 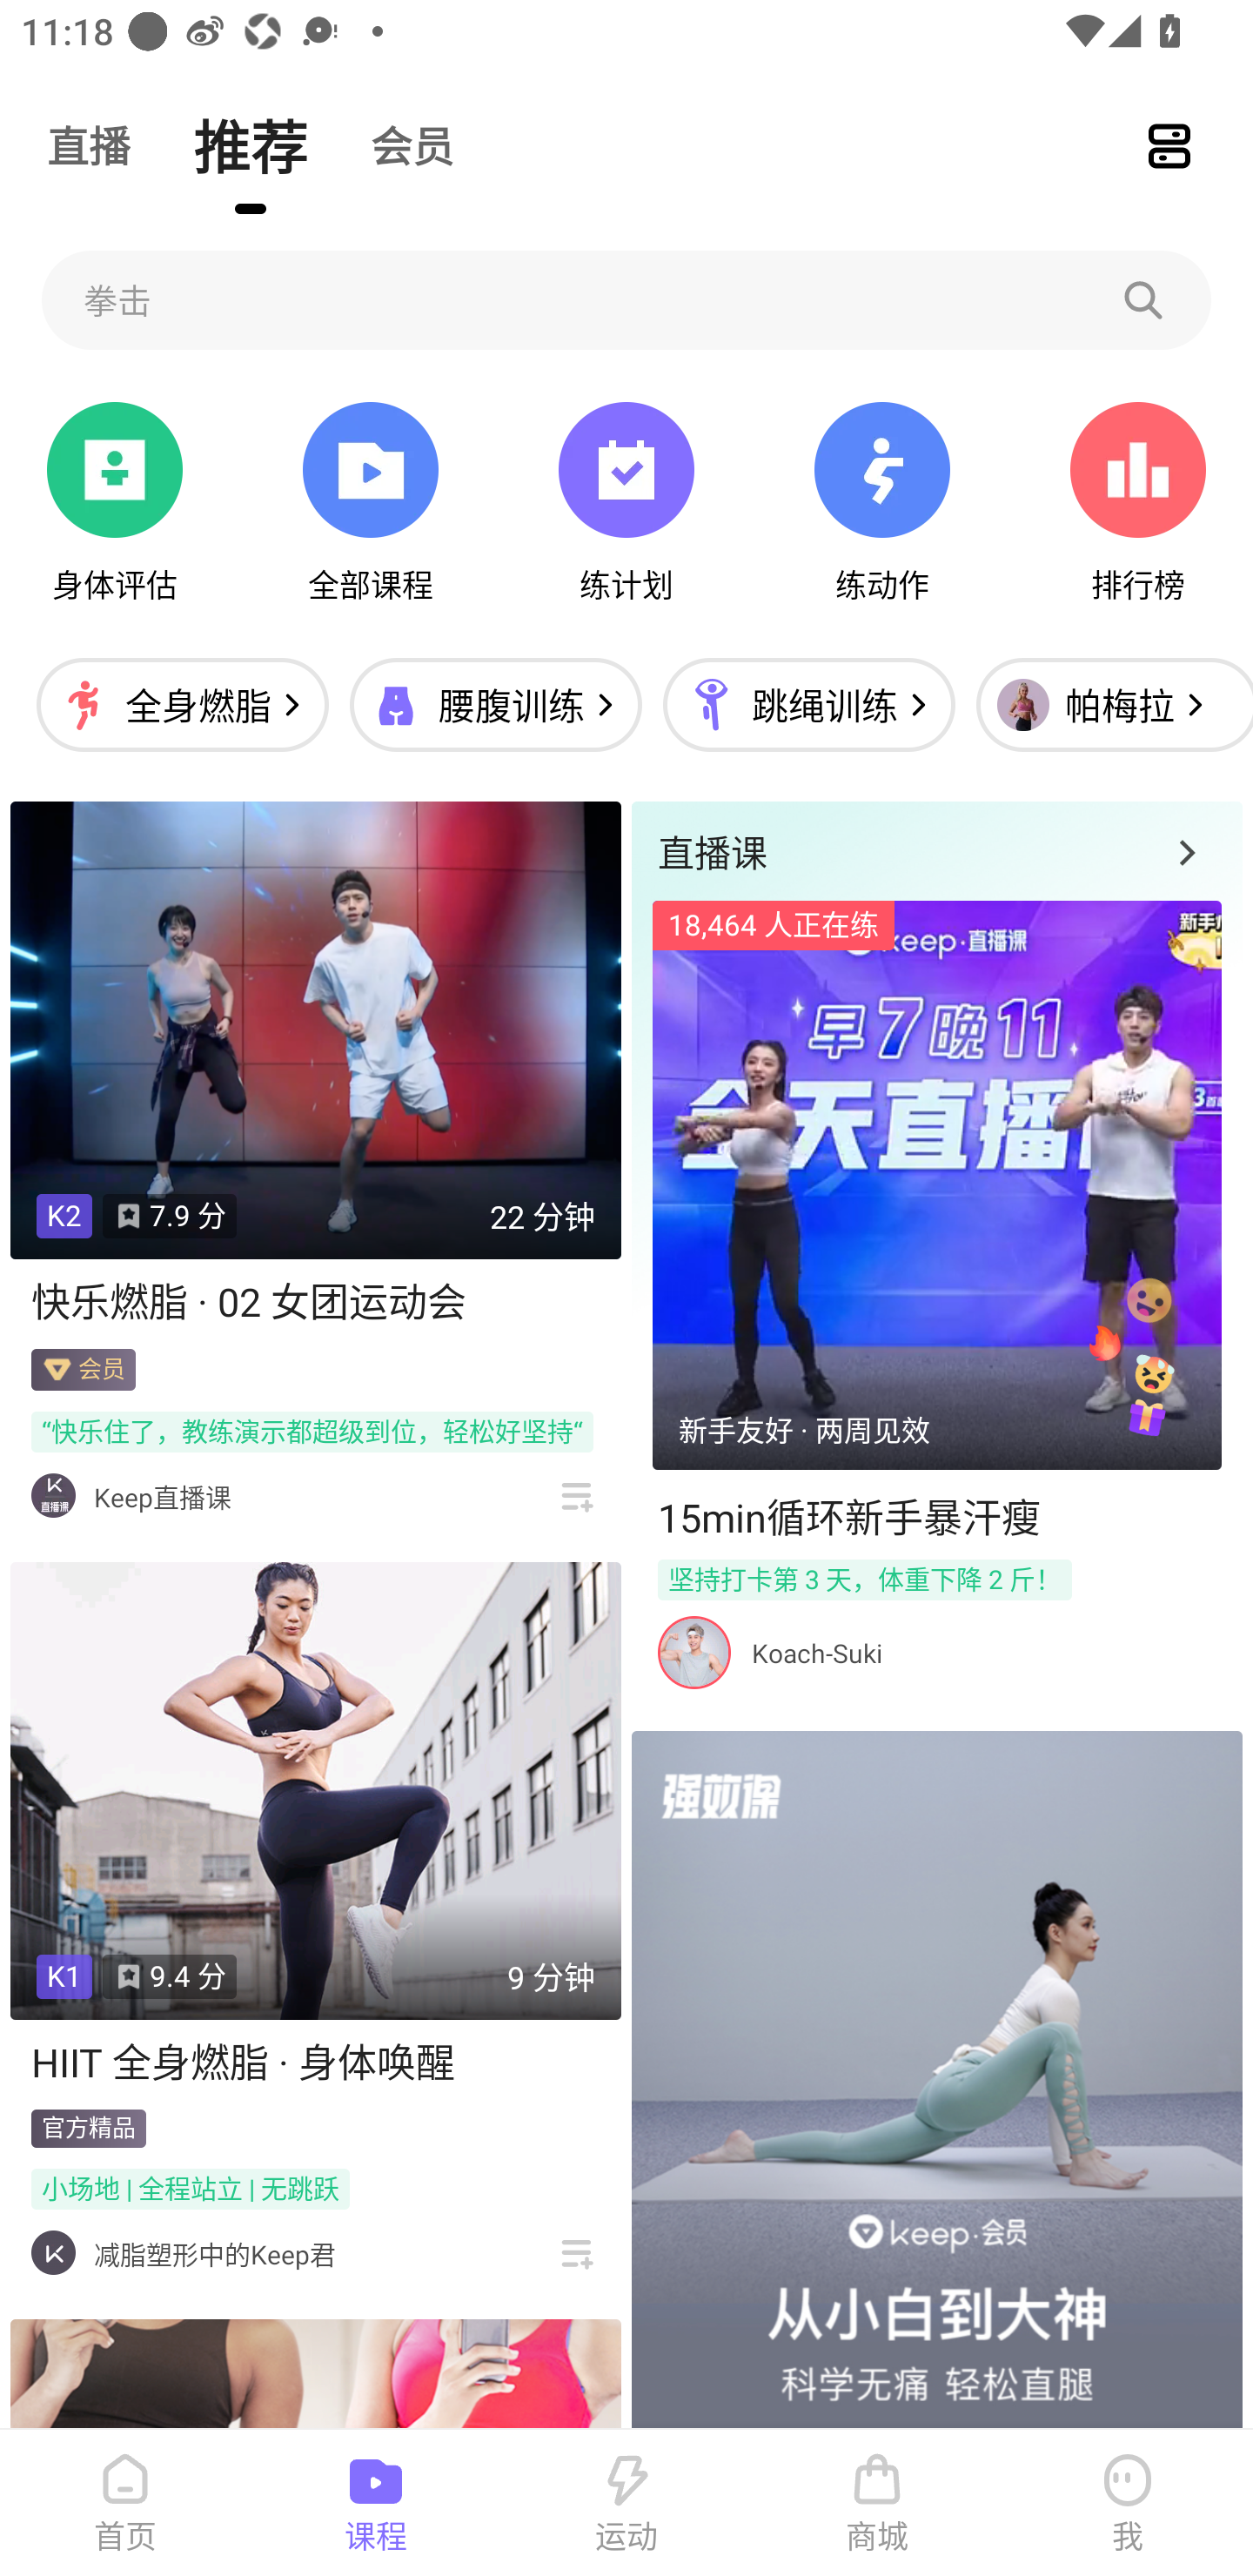 What do you see at coordinates (816, 1654) in the screenshot?
I see `Koach-Suki` at bounding box center [816, 1654].